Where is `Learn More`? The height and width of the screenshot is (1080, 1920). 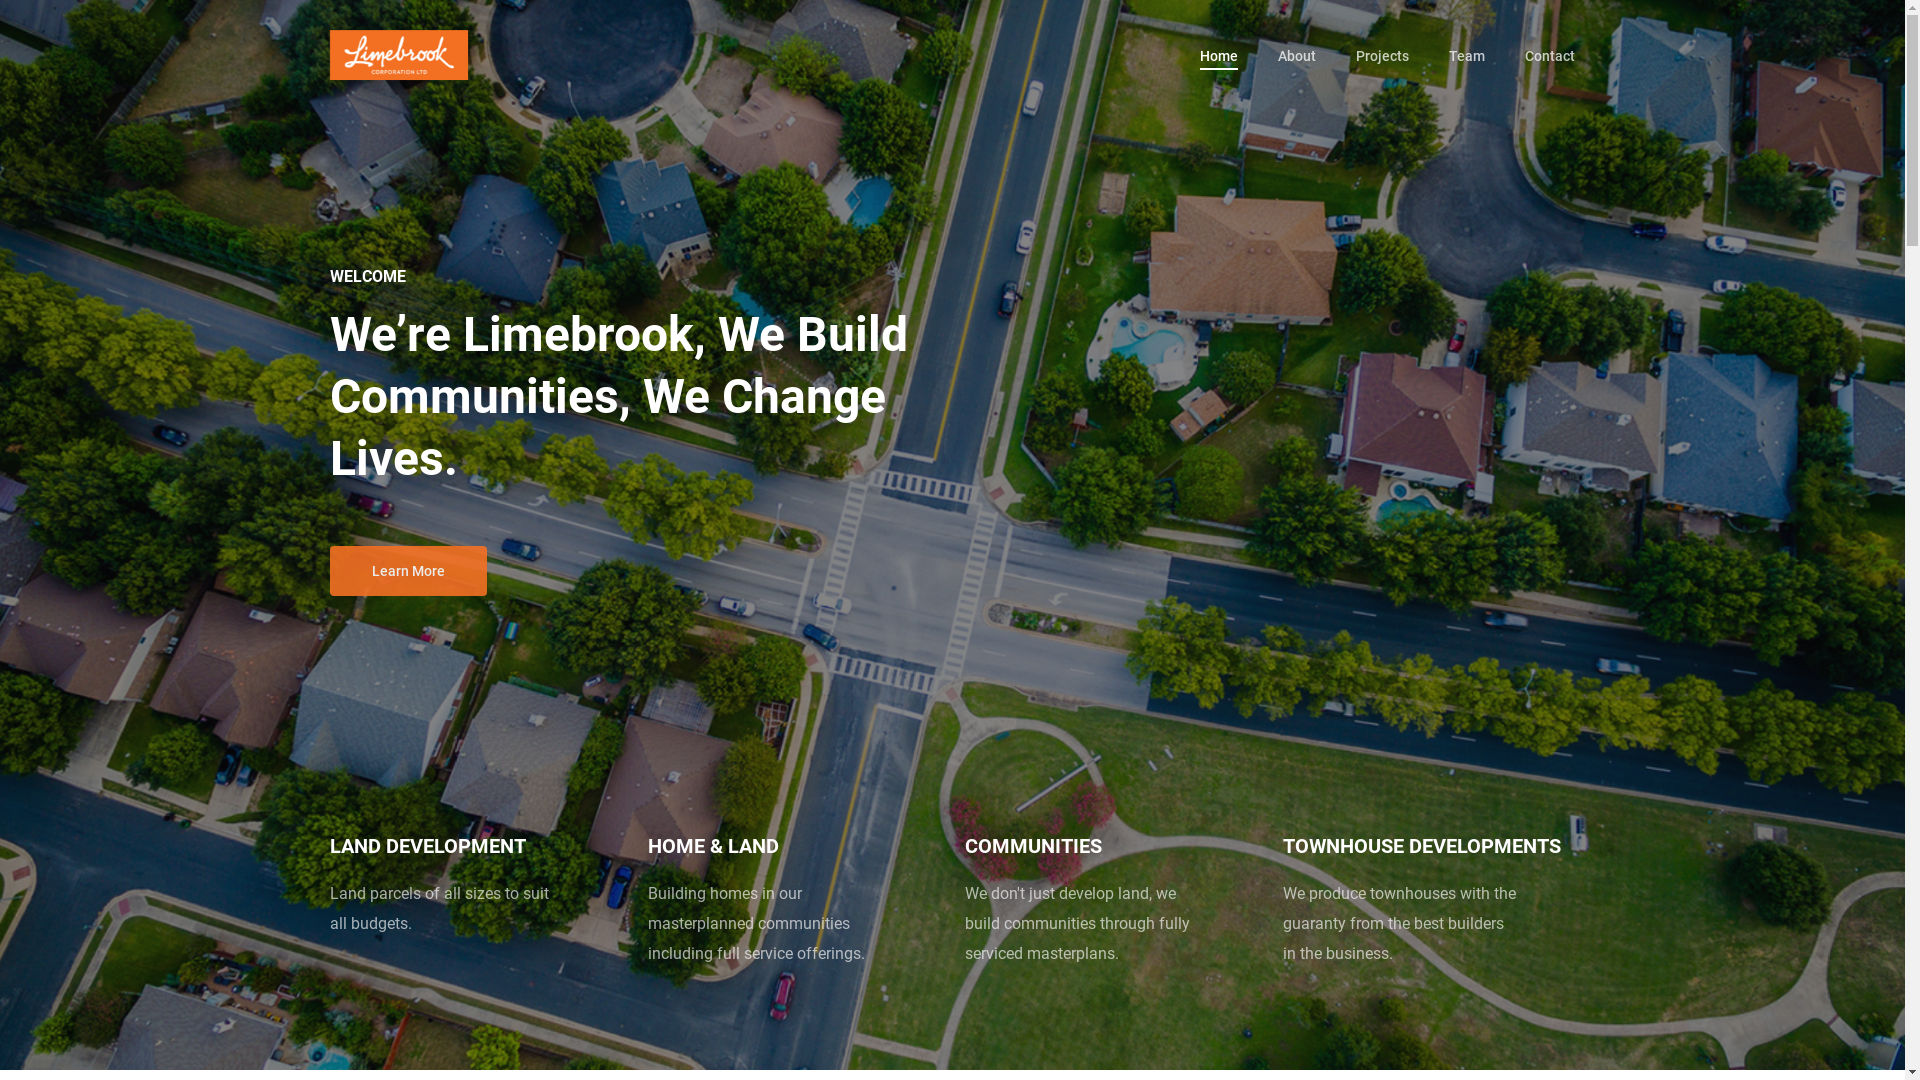 Learn More is located at coordinates (408, 571).